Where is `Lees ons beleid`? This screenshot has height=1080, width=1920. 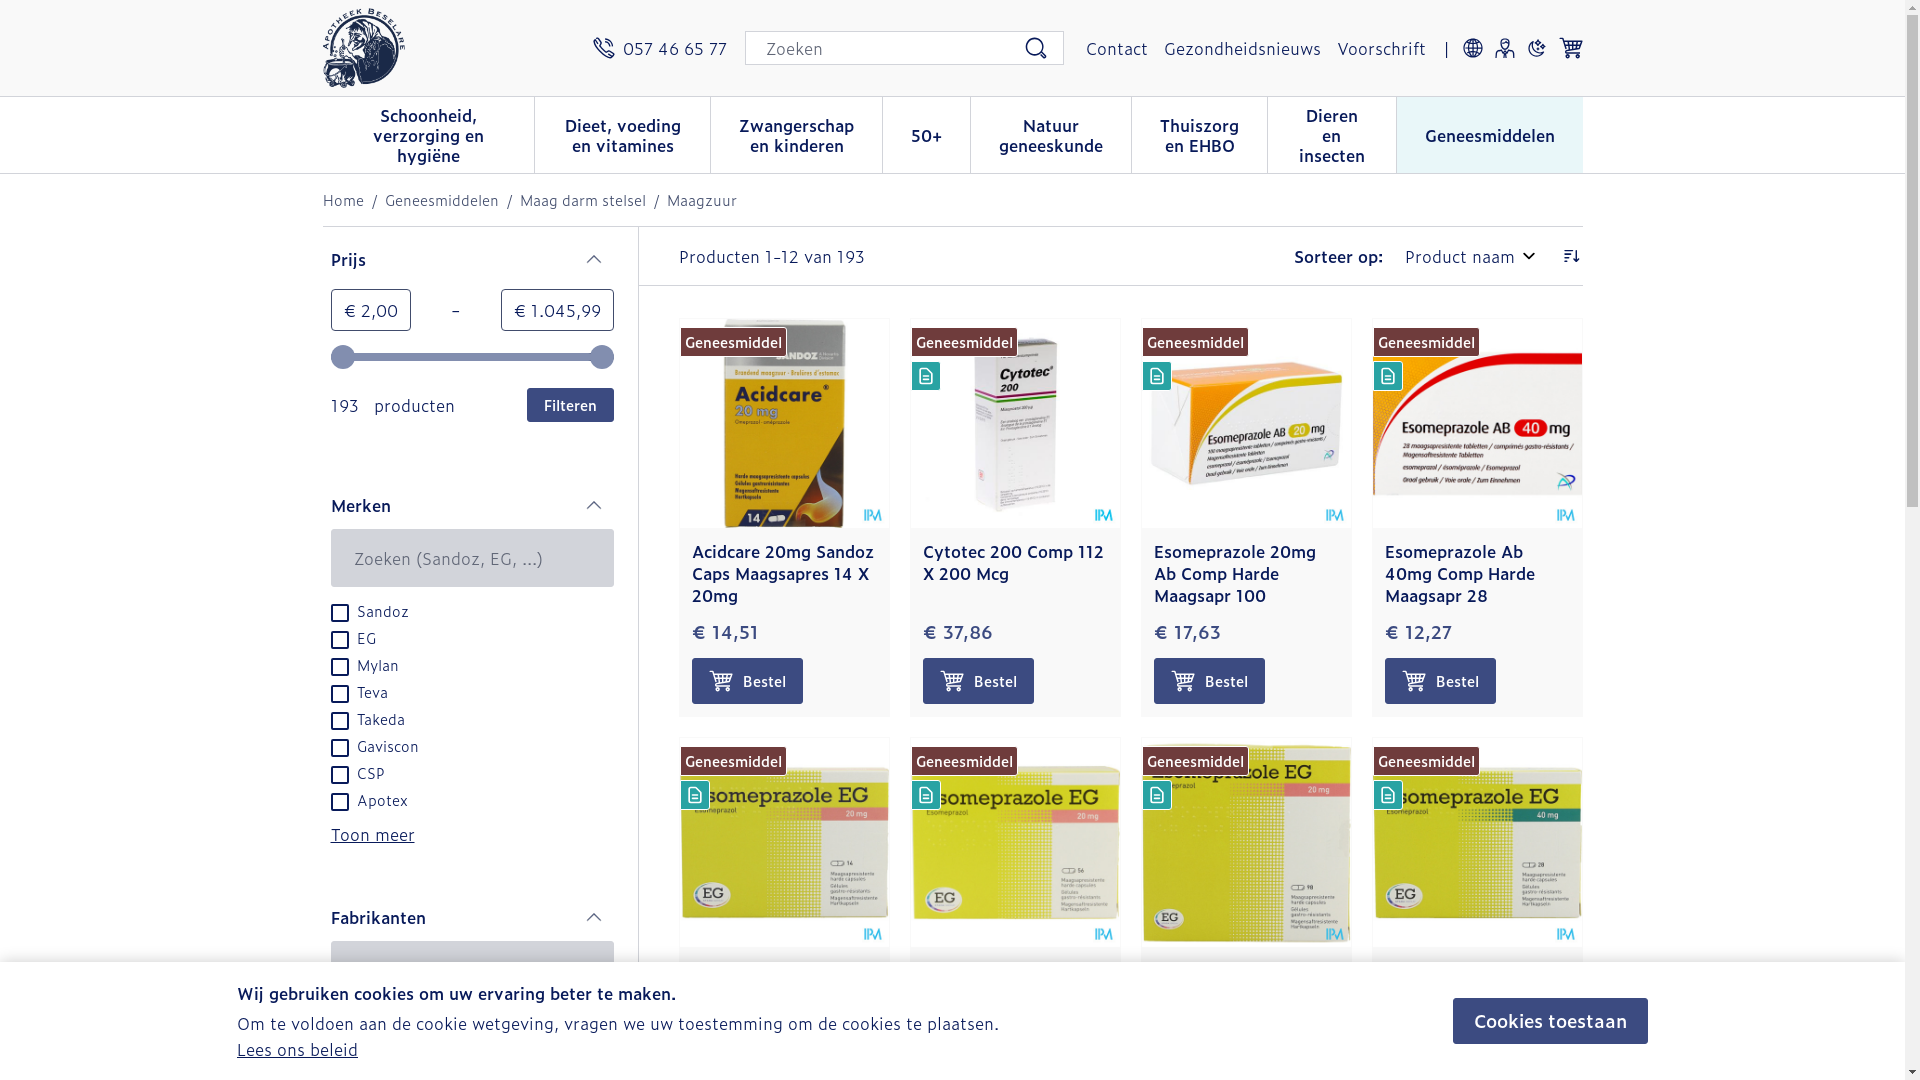
Lees ons beleid is located at coordinates (298, 1049).